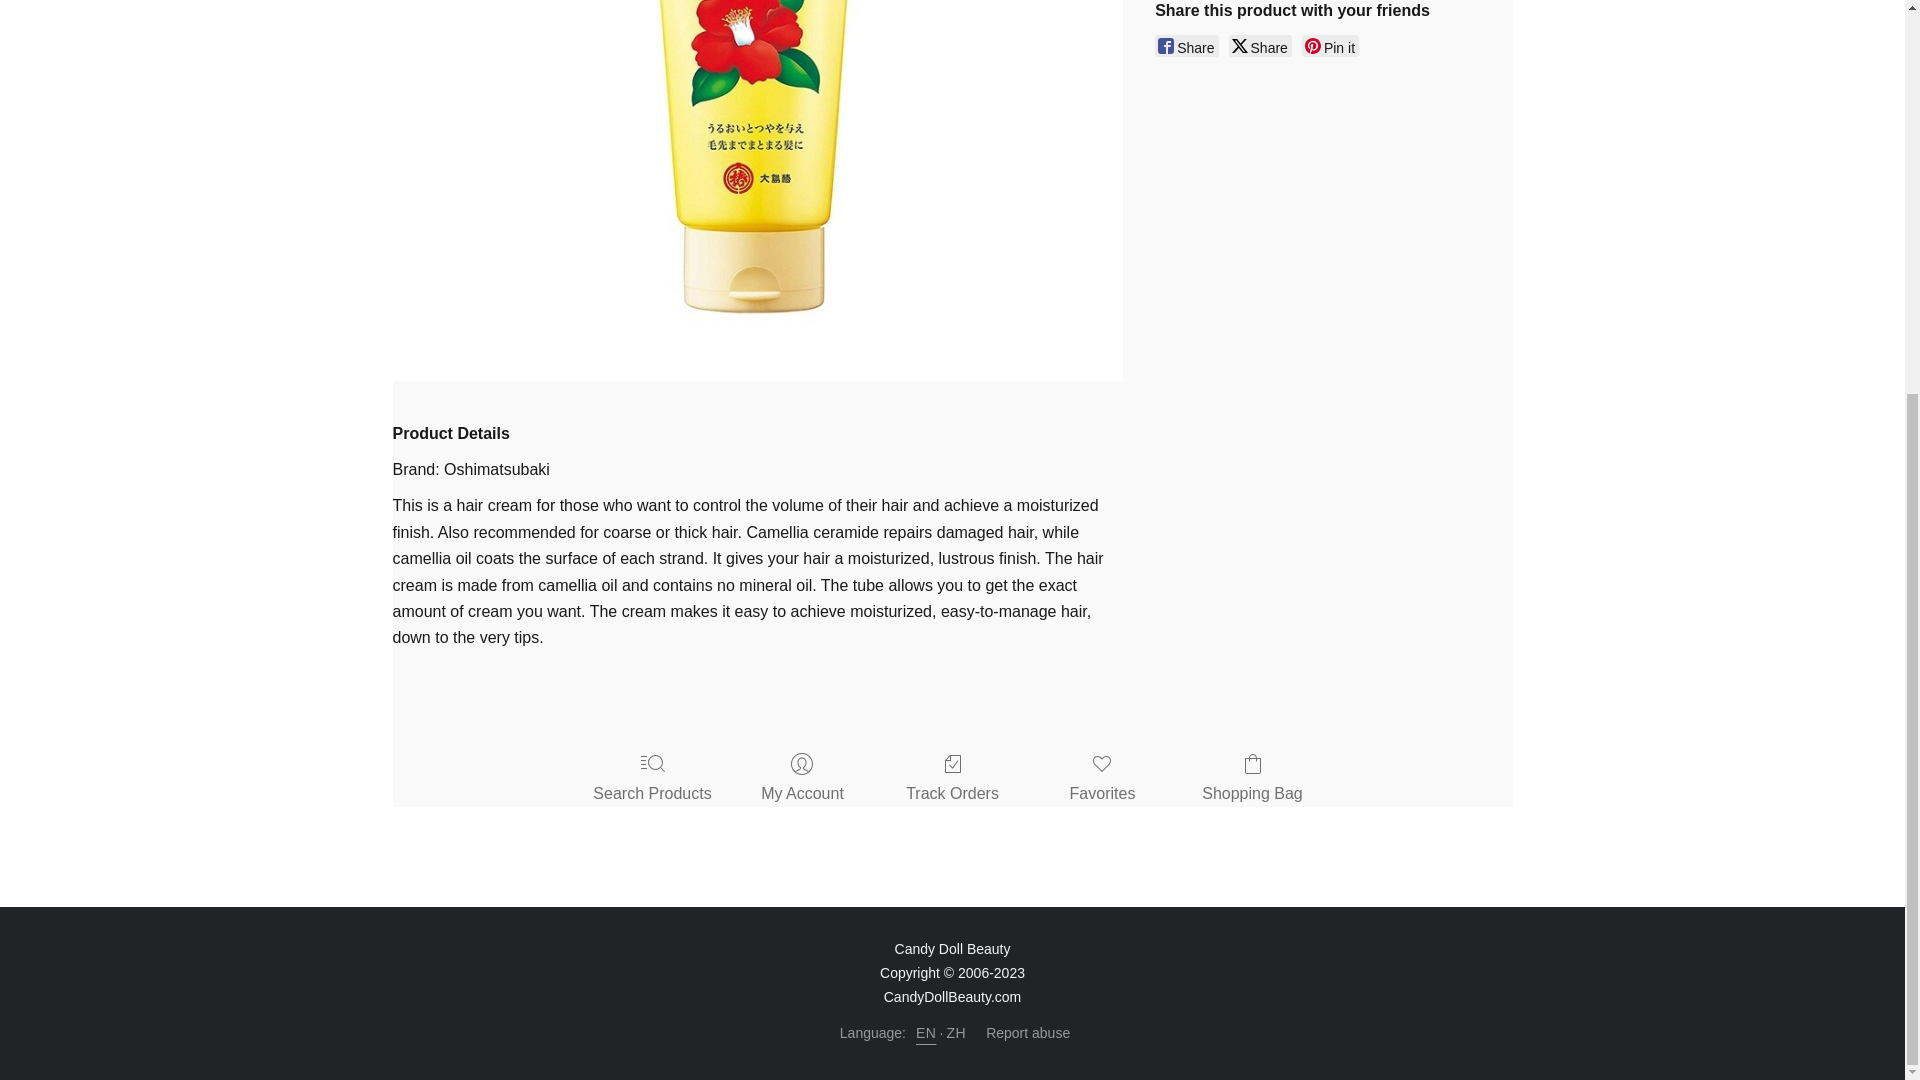 The height and width of the screenshot is (1080, 1920). Describe the element at coordinates (1330, 46) in the screenshot. I see `Pin it` at that location.